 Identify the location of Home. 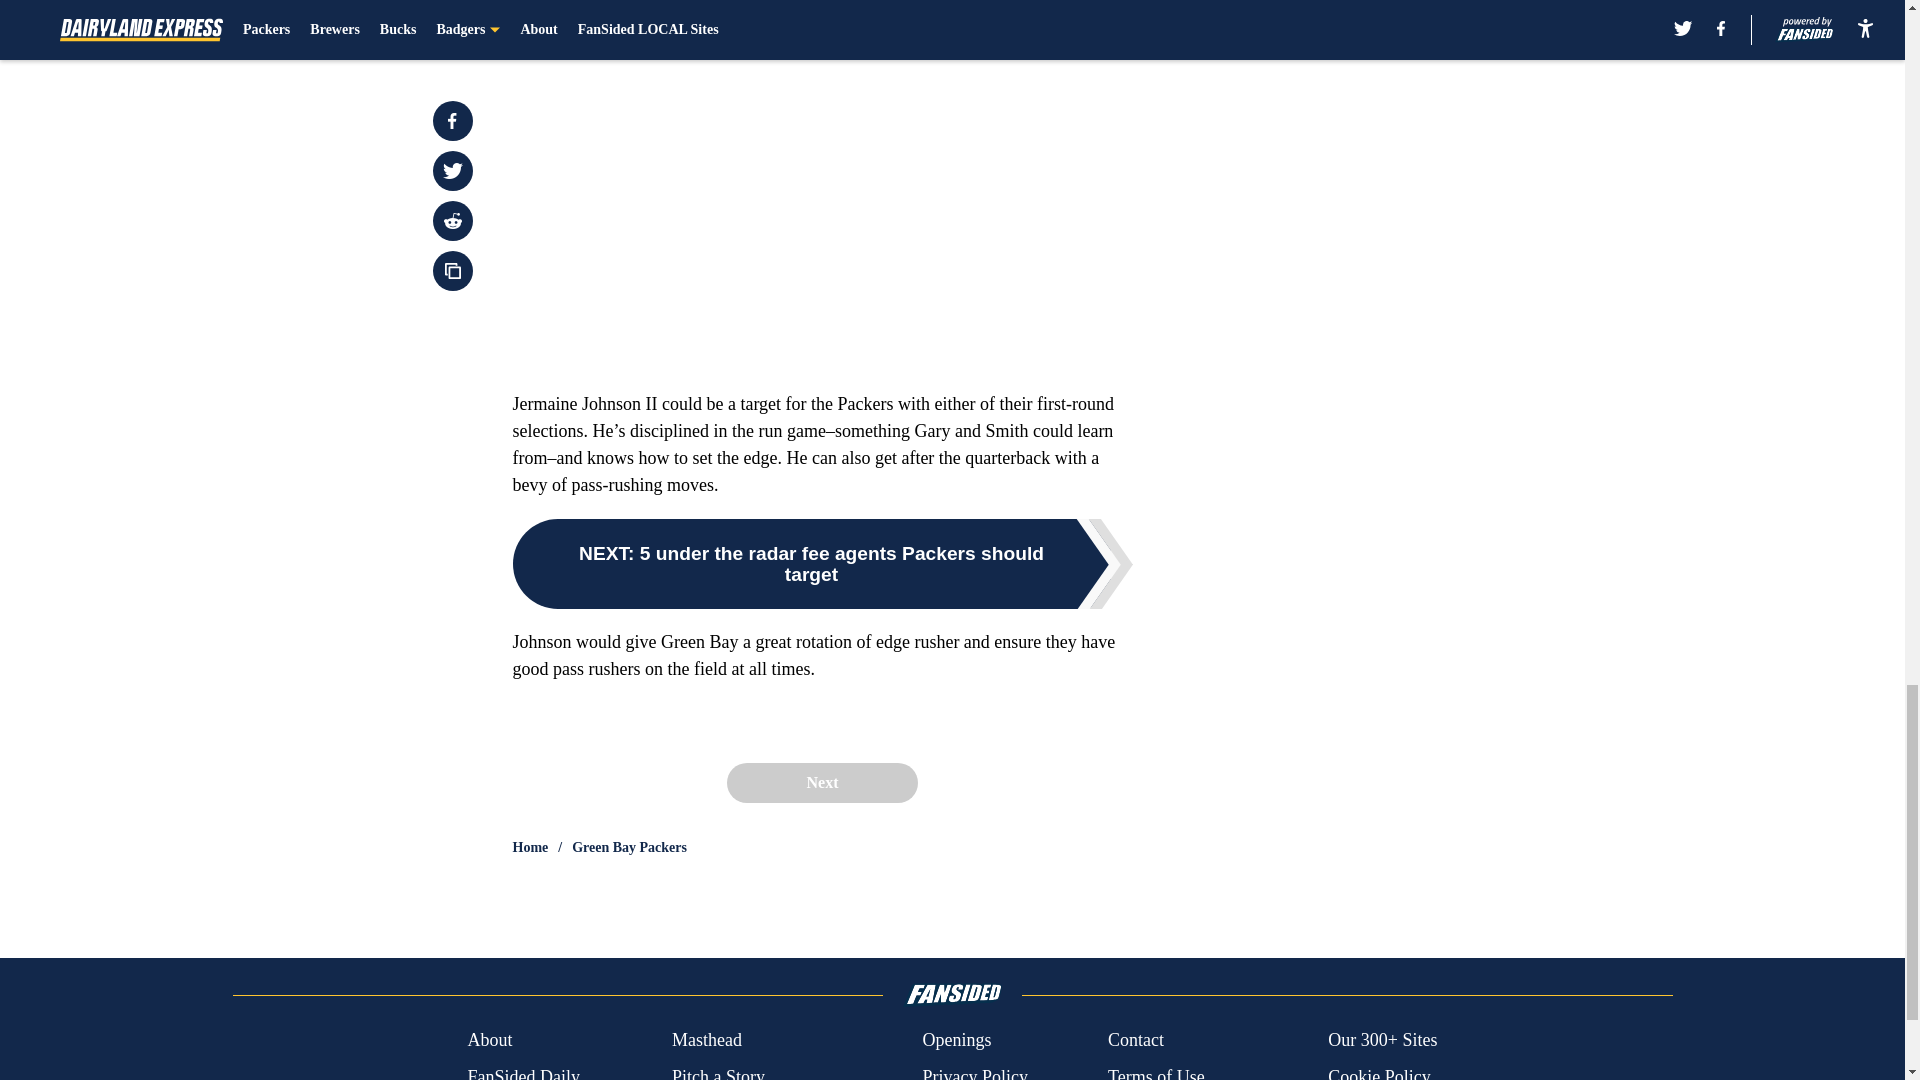
(530, 848).